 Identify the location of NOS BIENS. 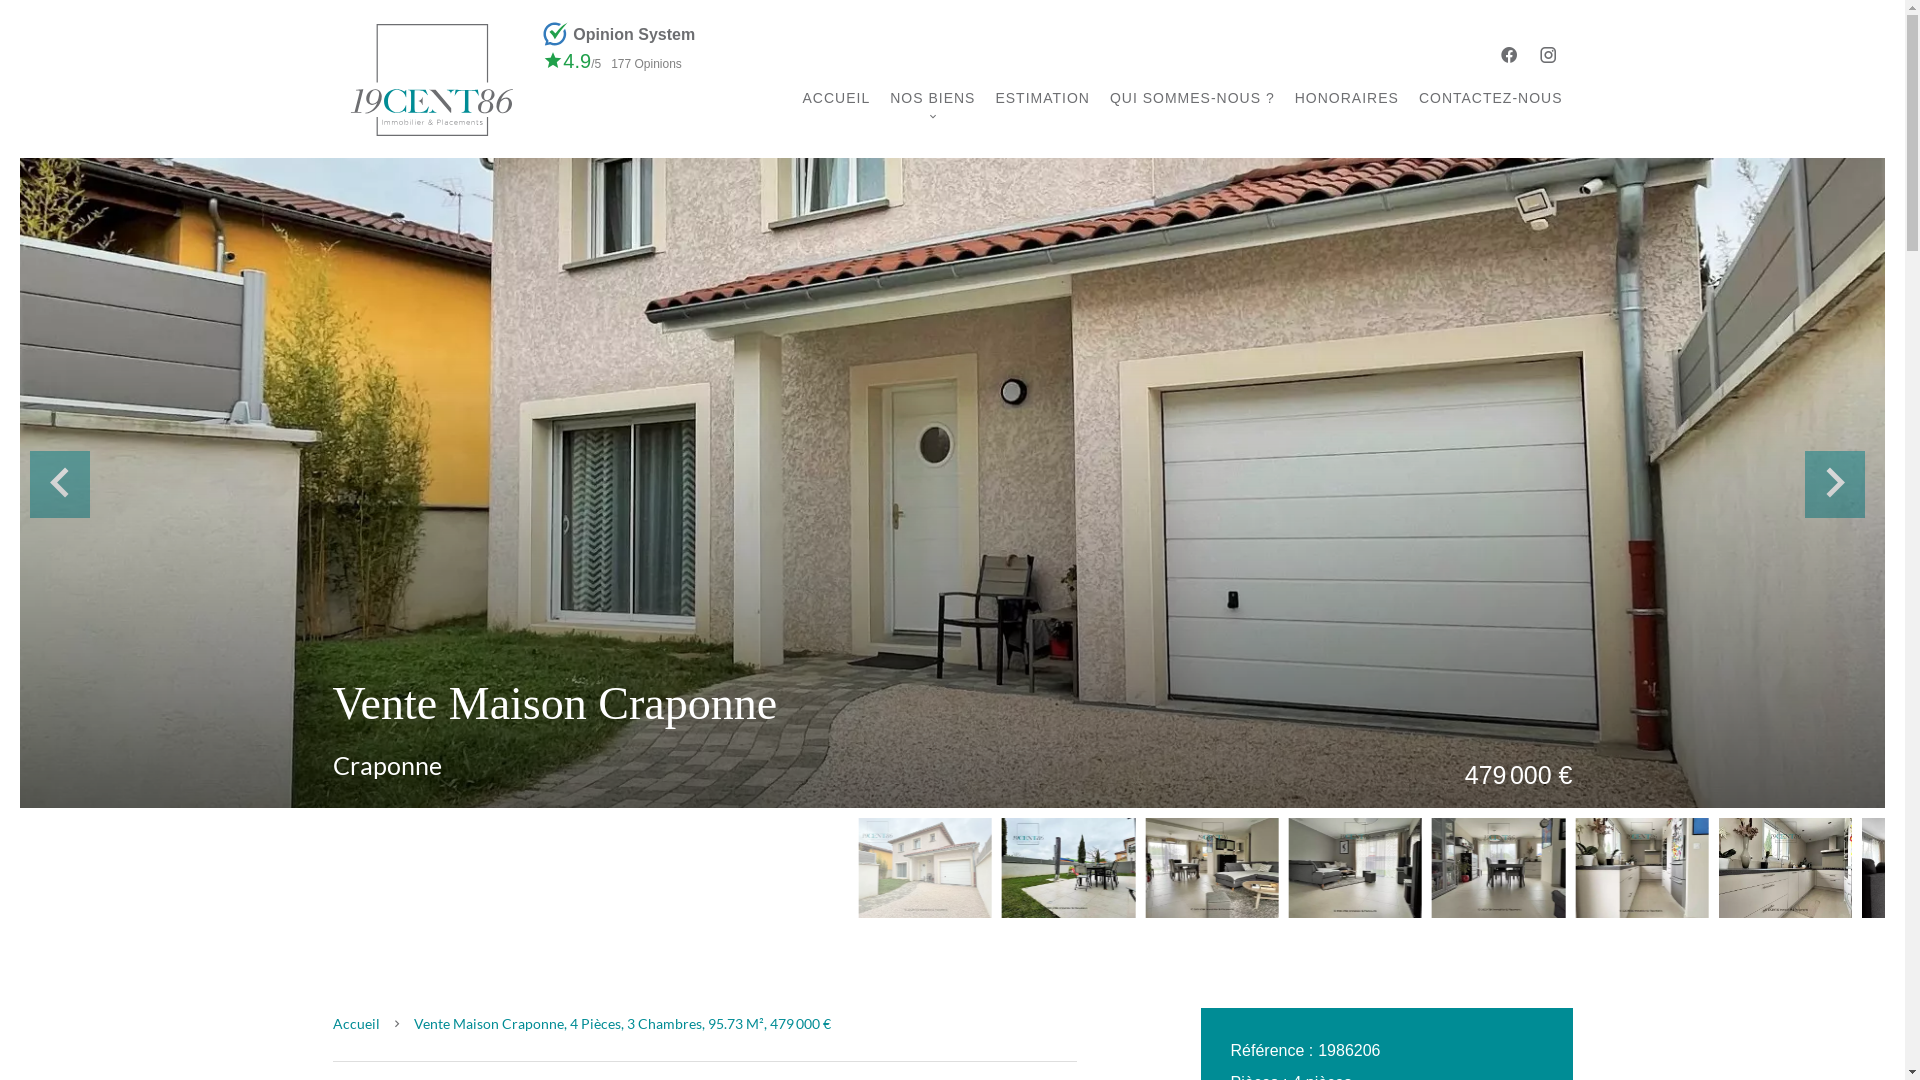
(932, 98).